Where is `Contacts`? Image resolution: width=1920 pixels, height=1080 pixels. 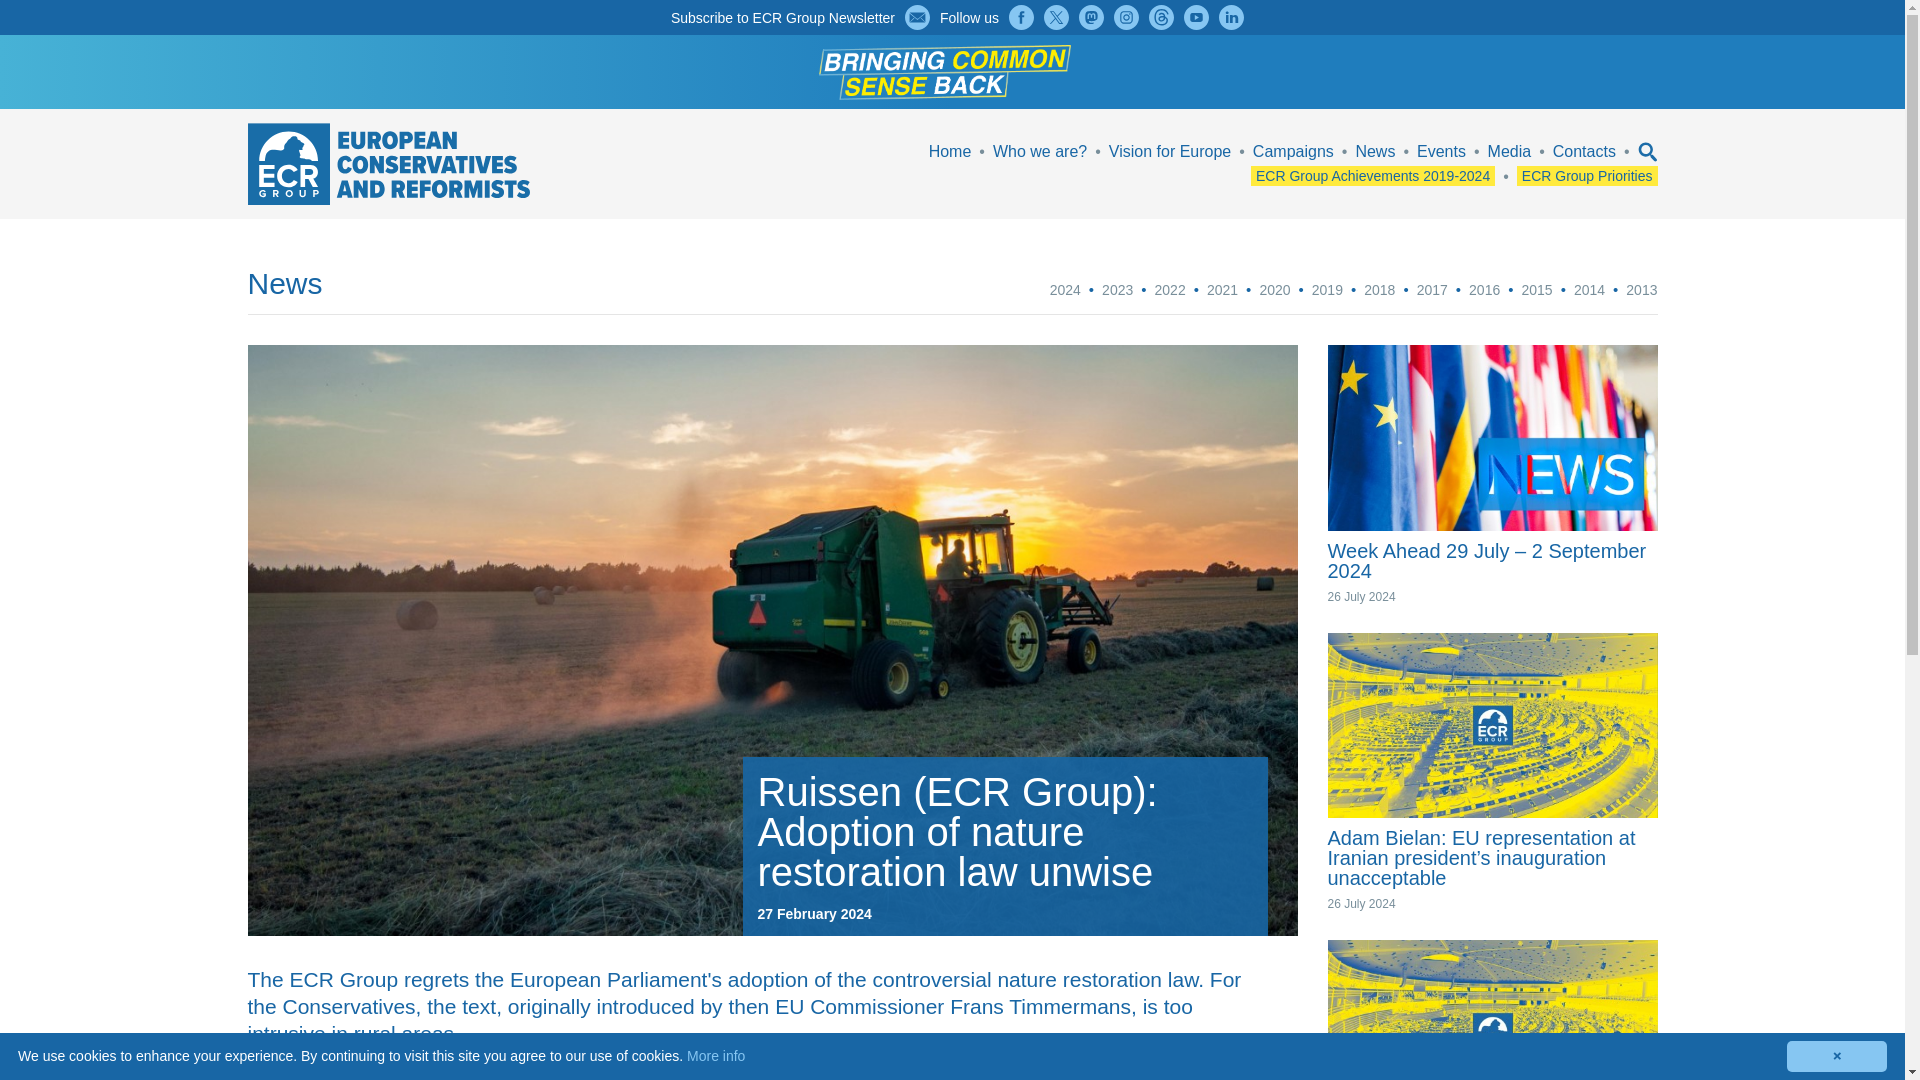 Contacts is located at coordinates (1584, 150).